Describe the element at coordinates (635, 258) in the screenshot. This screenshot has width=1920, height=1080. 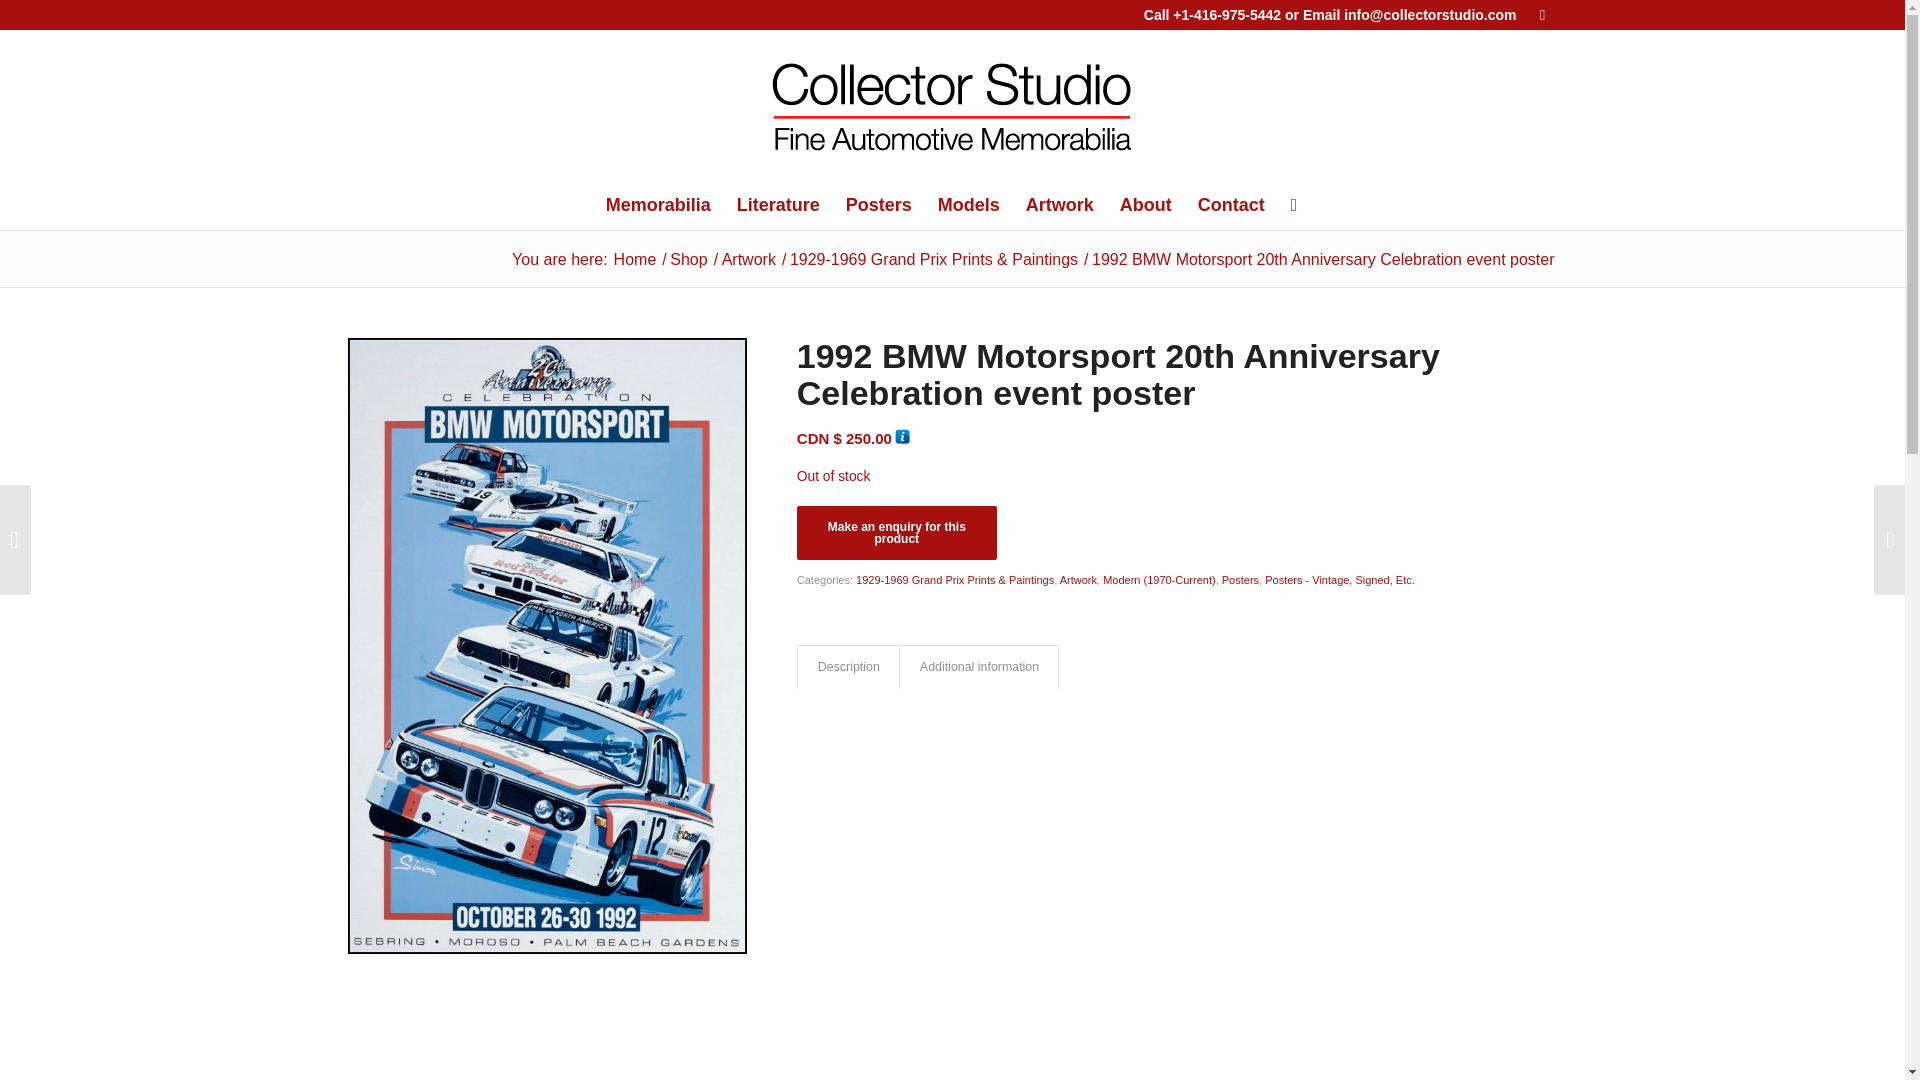
I see `Collector Studio - Fine Automotive Memorabilia` at that location.